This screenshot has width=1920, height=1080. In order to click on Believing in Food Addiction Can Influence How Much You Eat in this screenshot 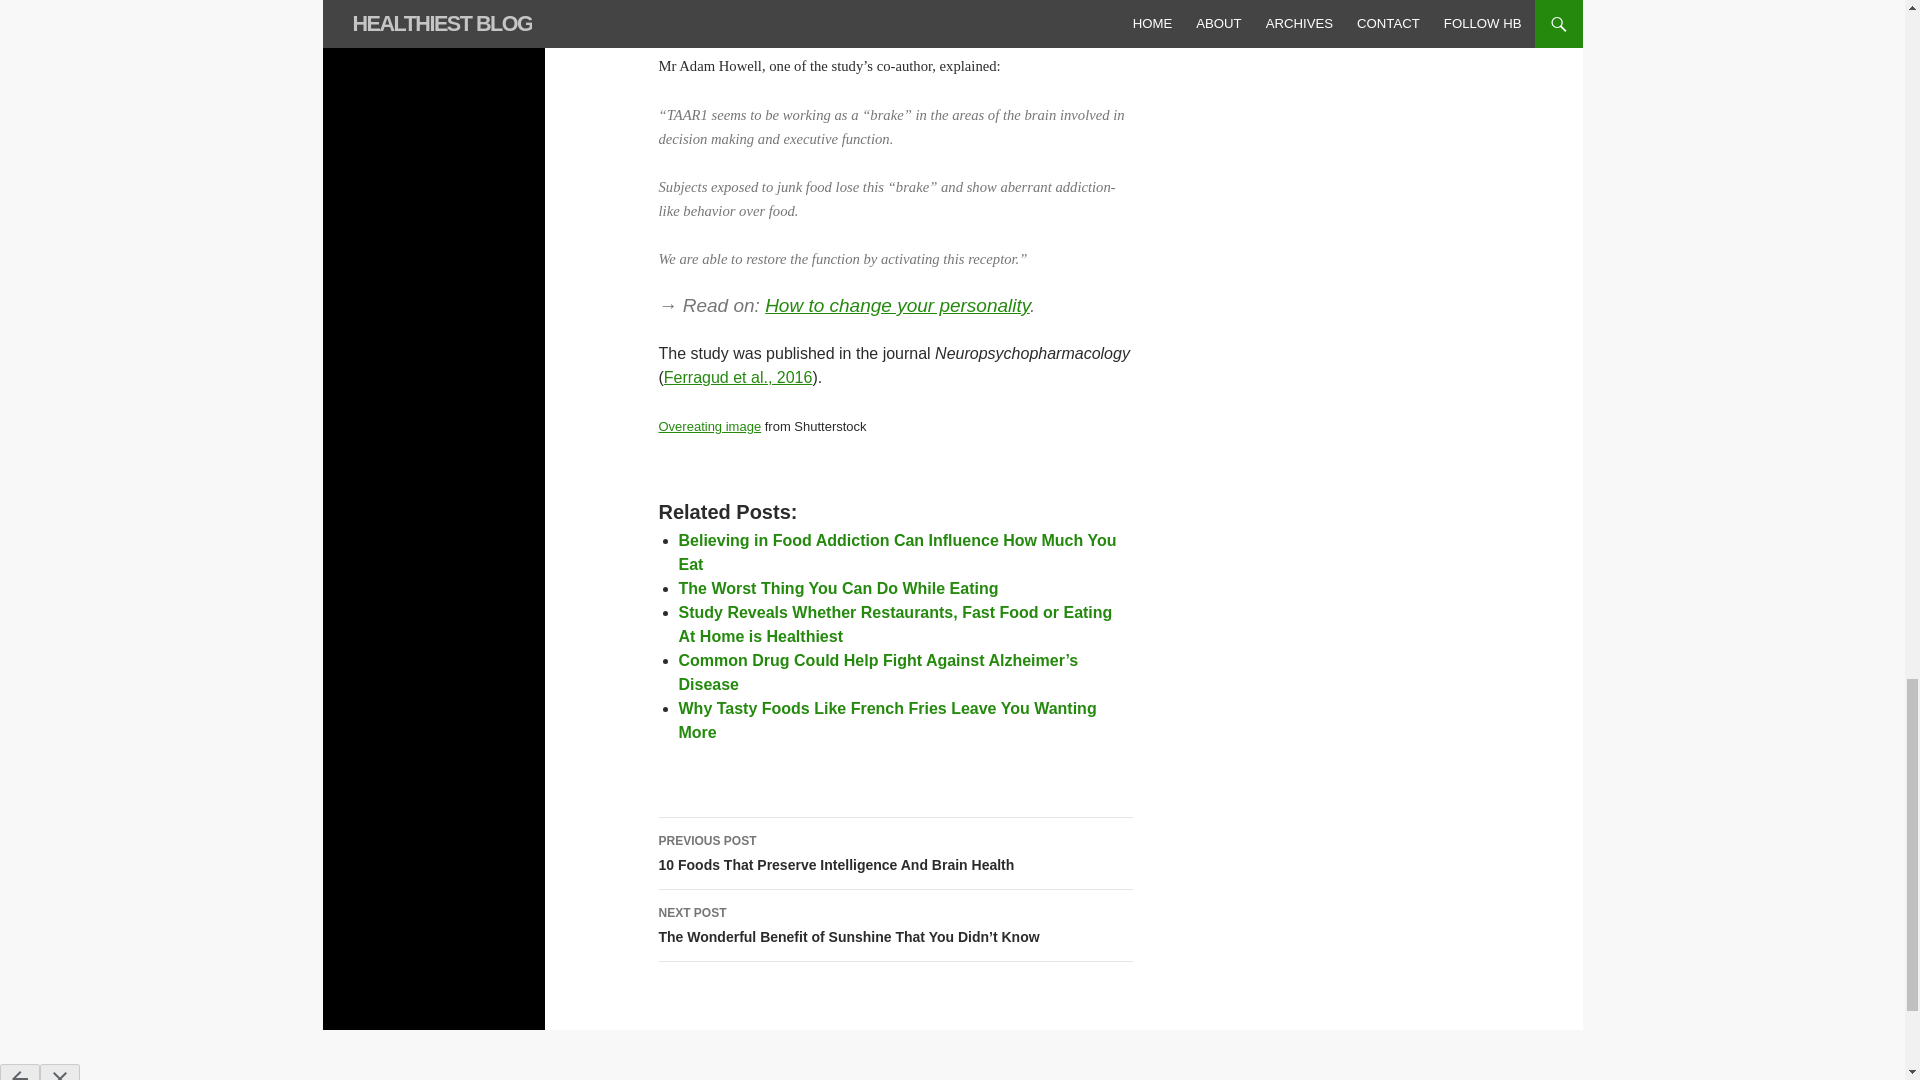, I will do `click(896, 552)`.